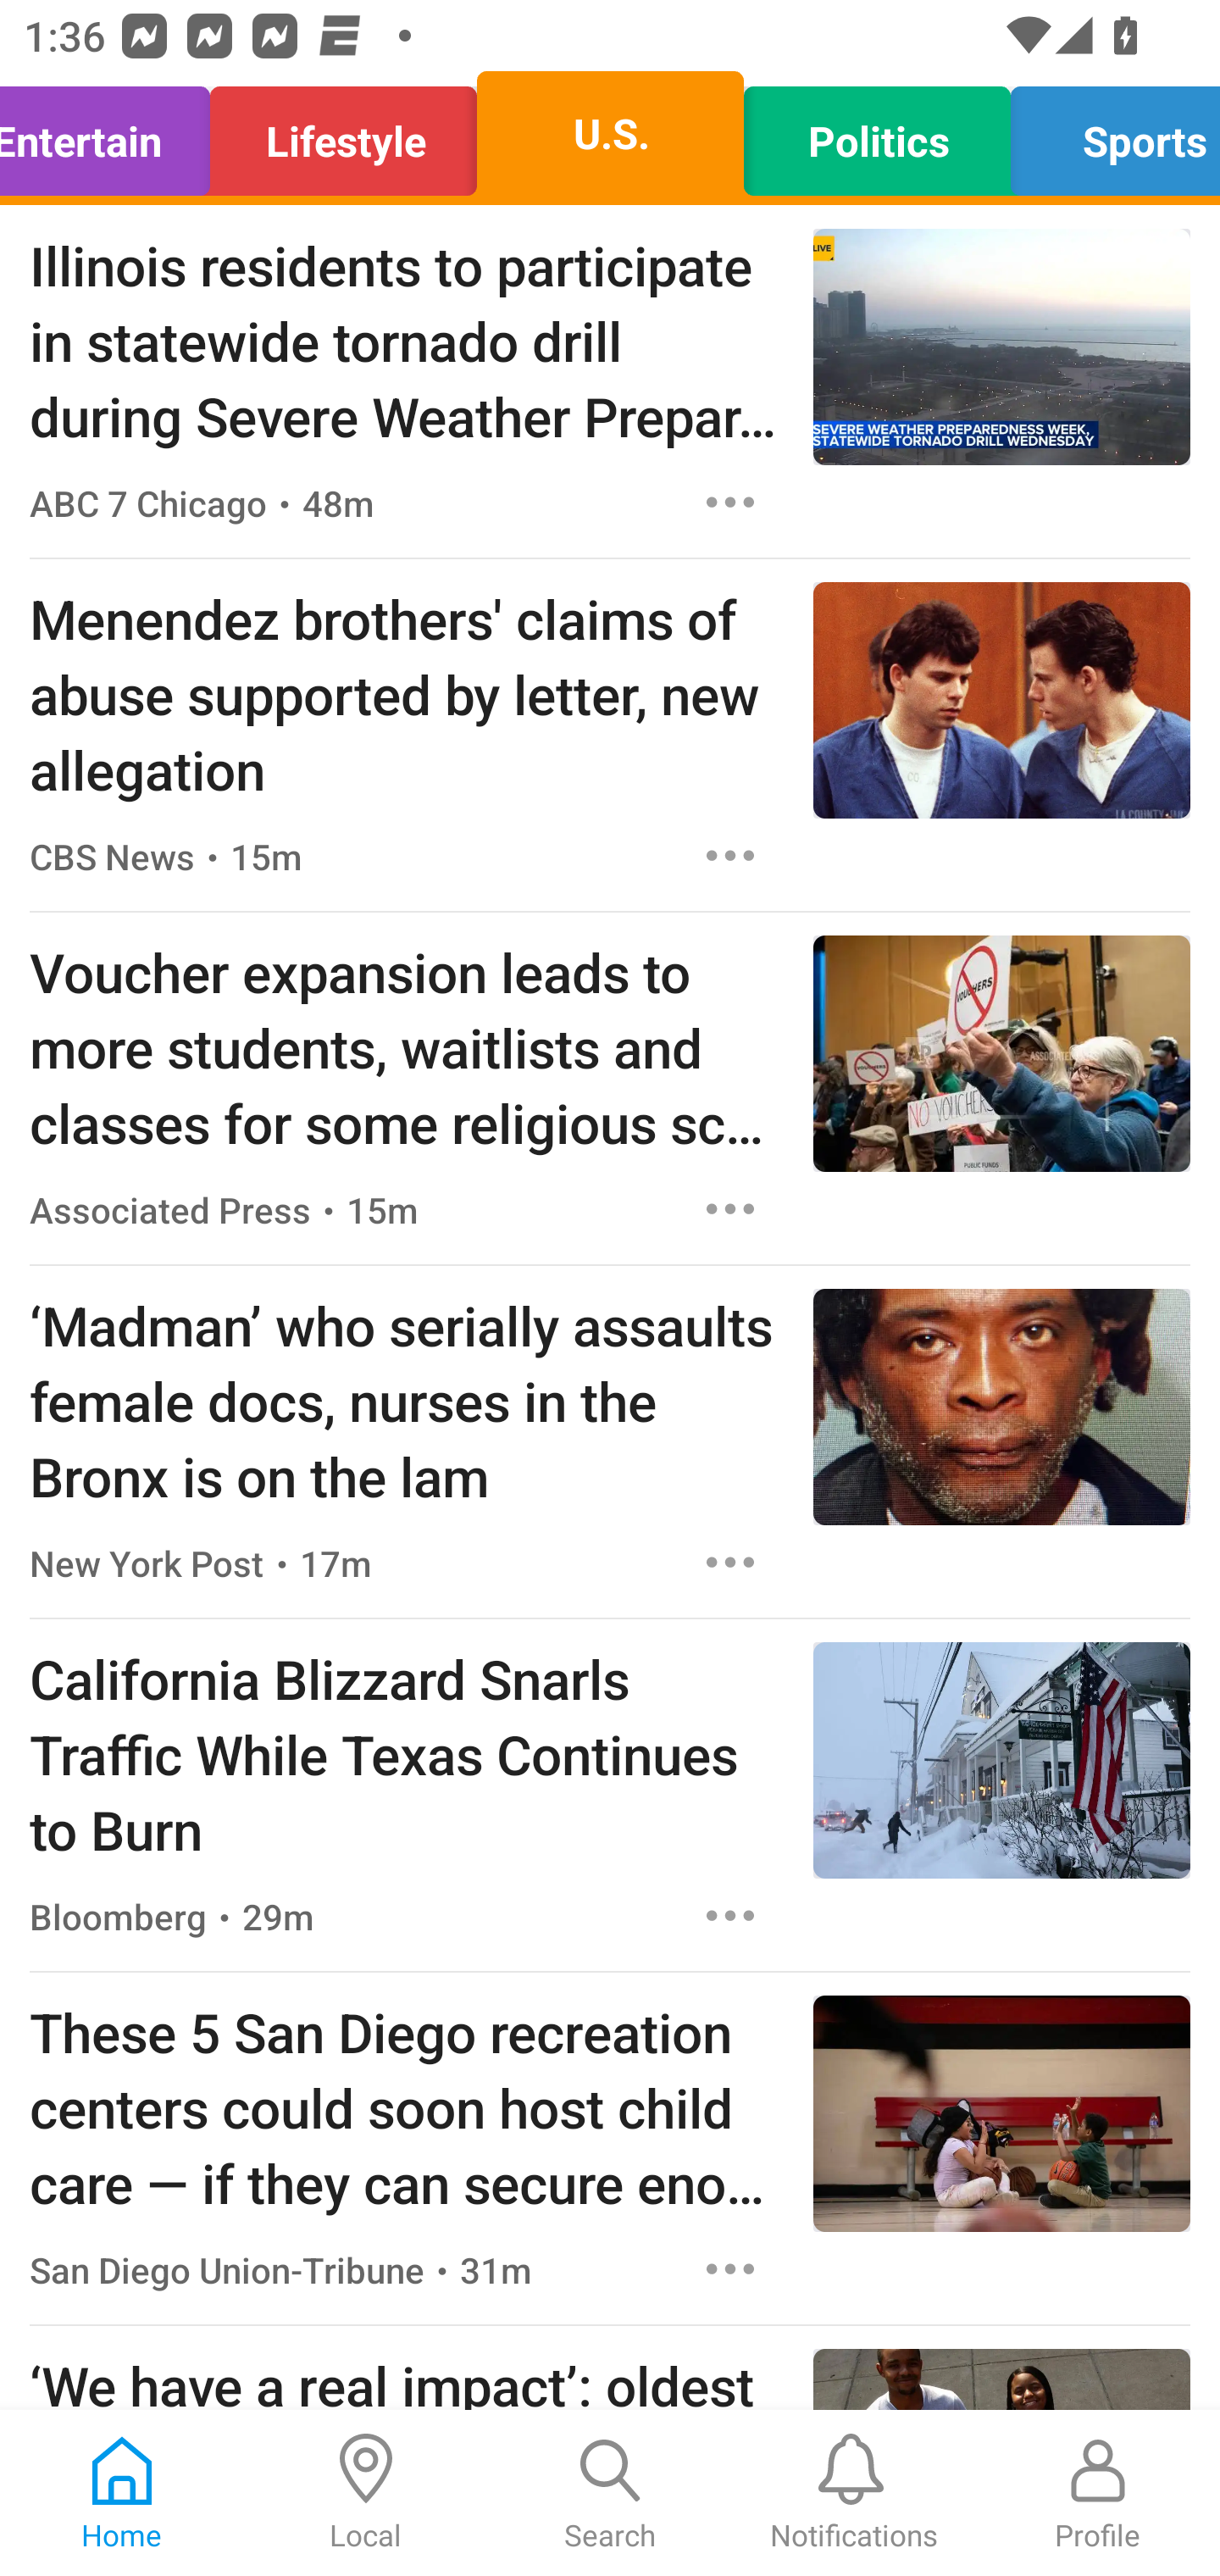  What do you see at coordinates (1098, 2493) in the screenshot?
I see `Profile` at bounding box center [1098, 2493].